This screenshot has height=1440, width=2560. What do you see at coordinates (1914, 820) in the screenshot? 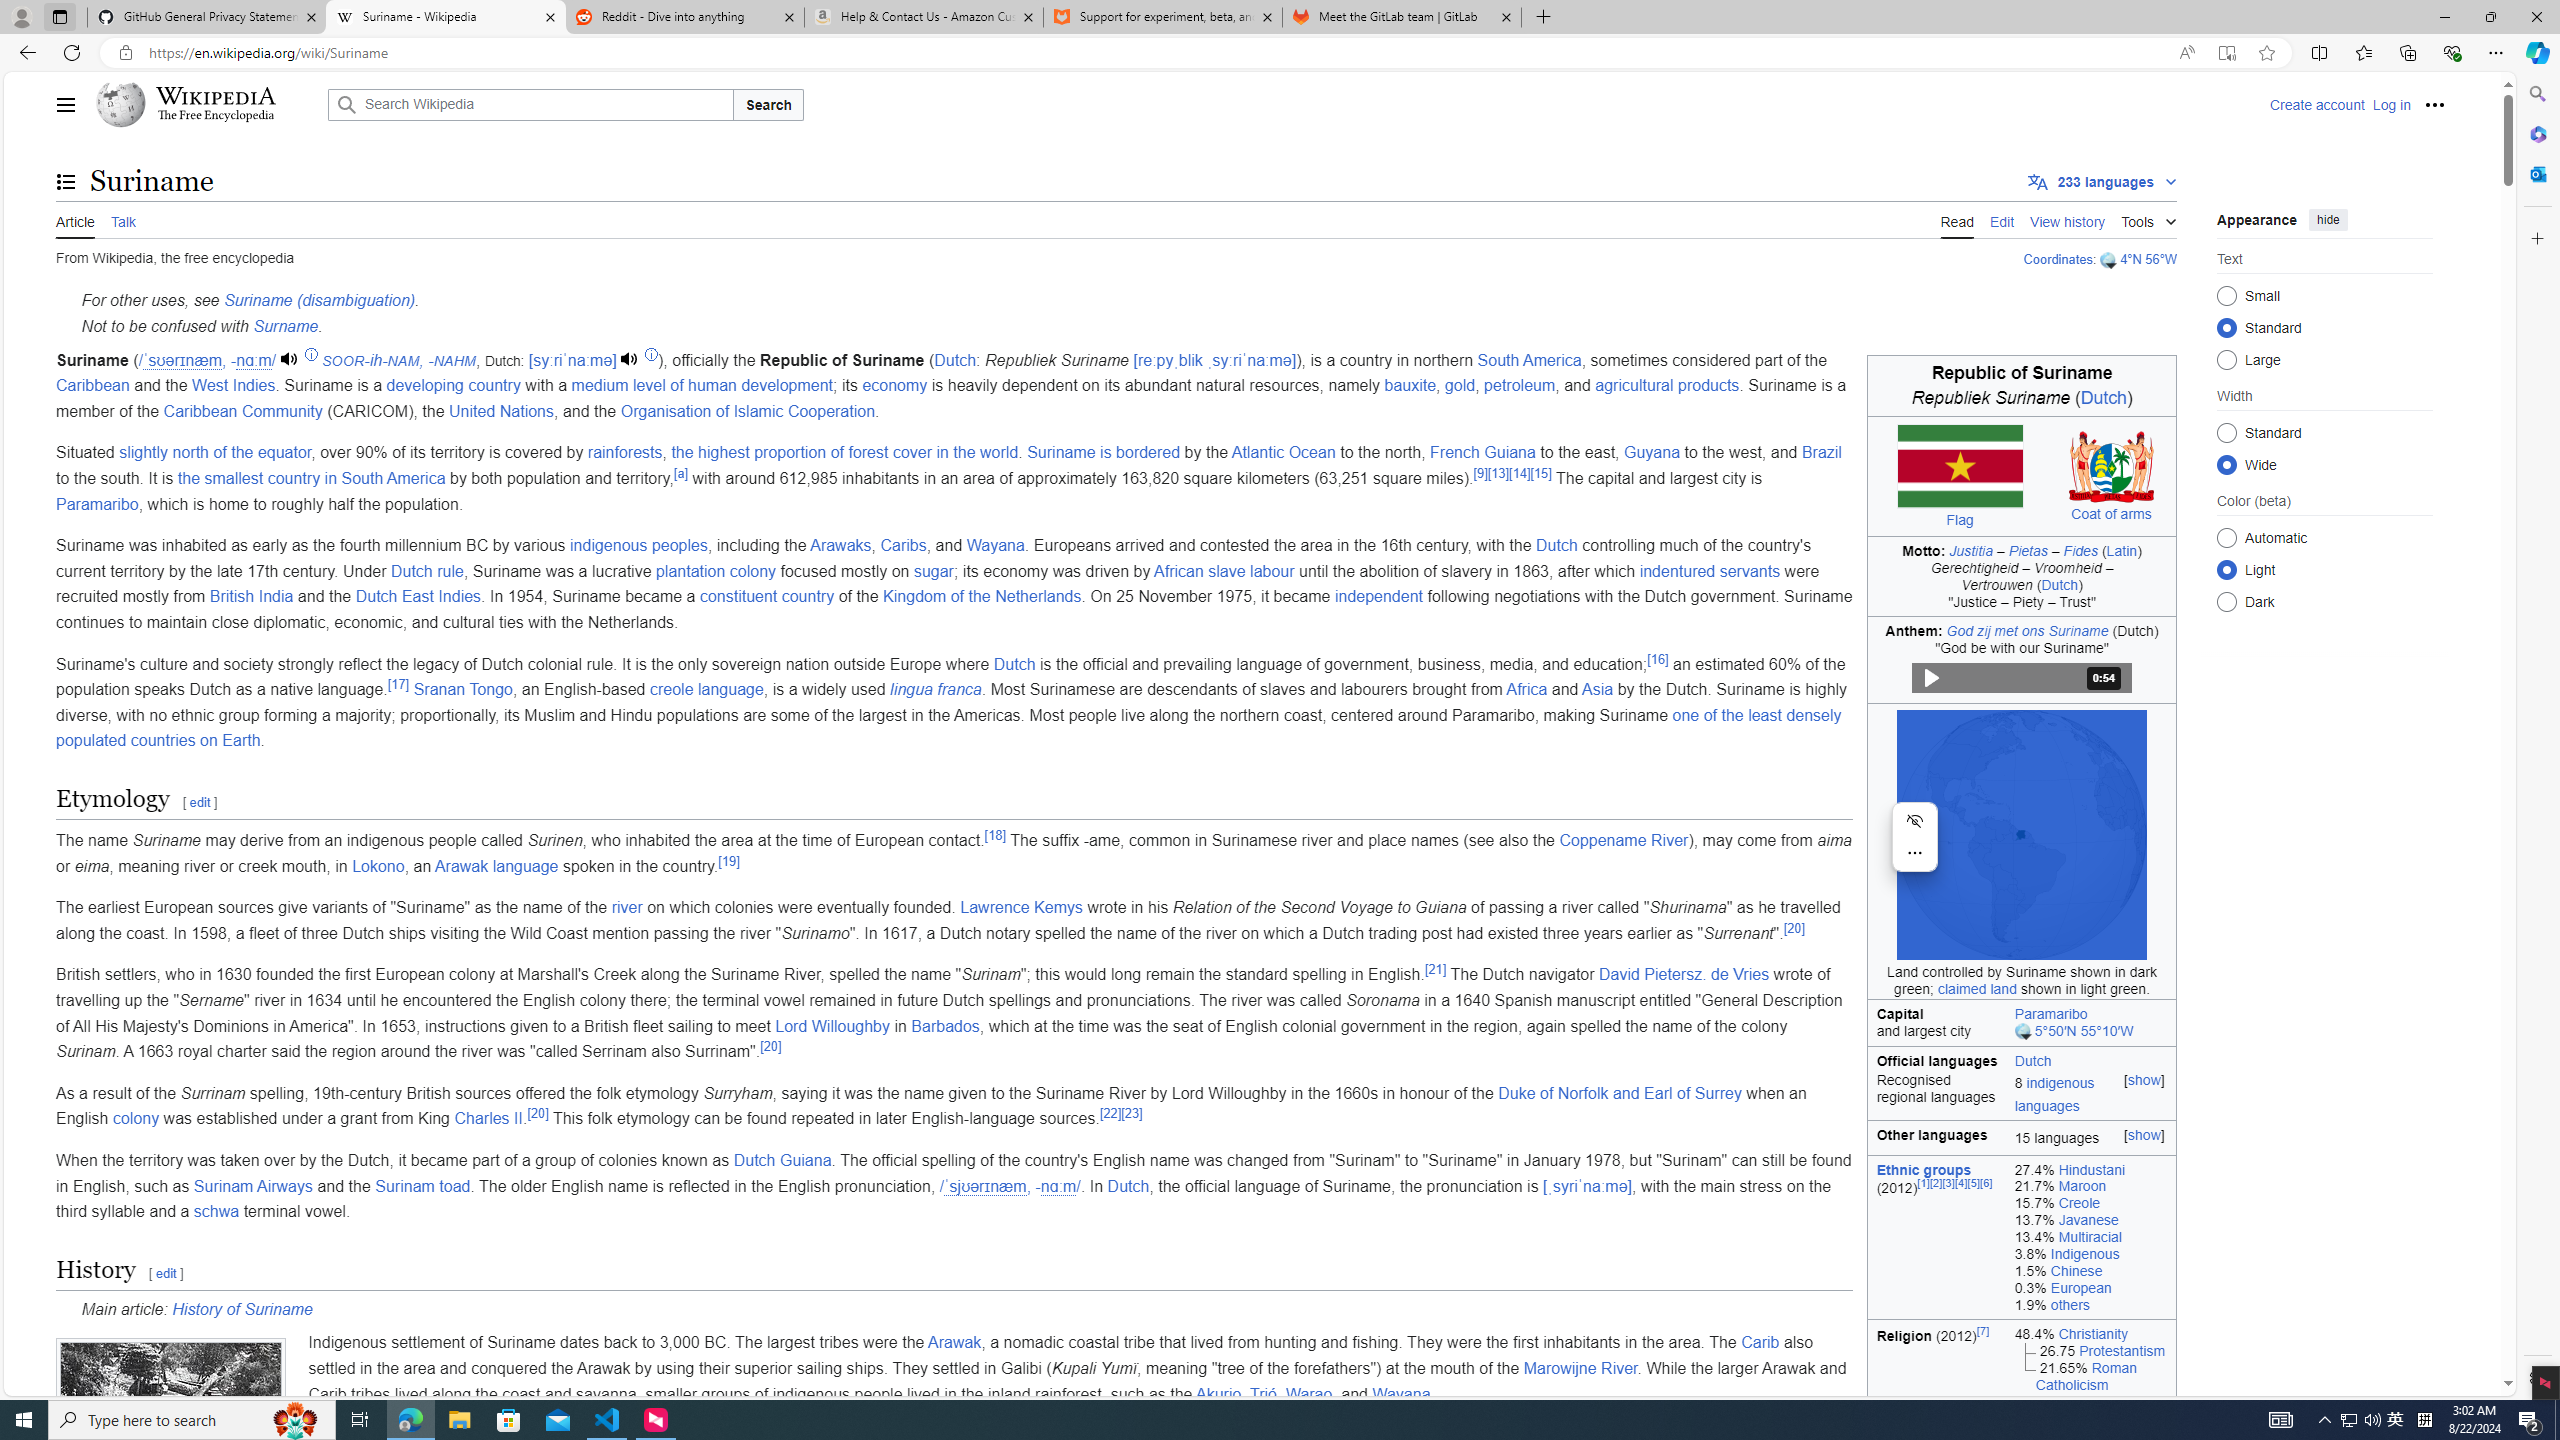
I see `Hide menu` at bounding box center [1914, 820].